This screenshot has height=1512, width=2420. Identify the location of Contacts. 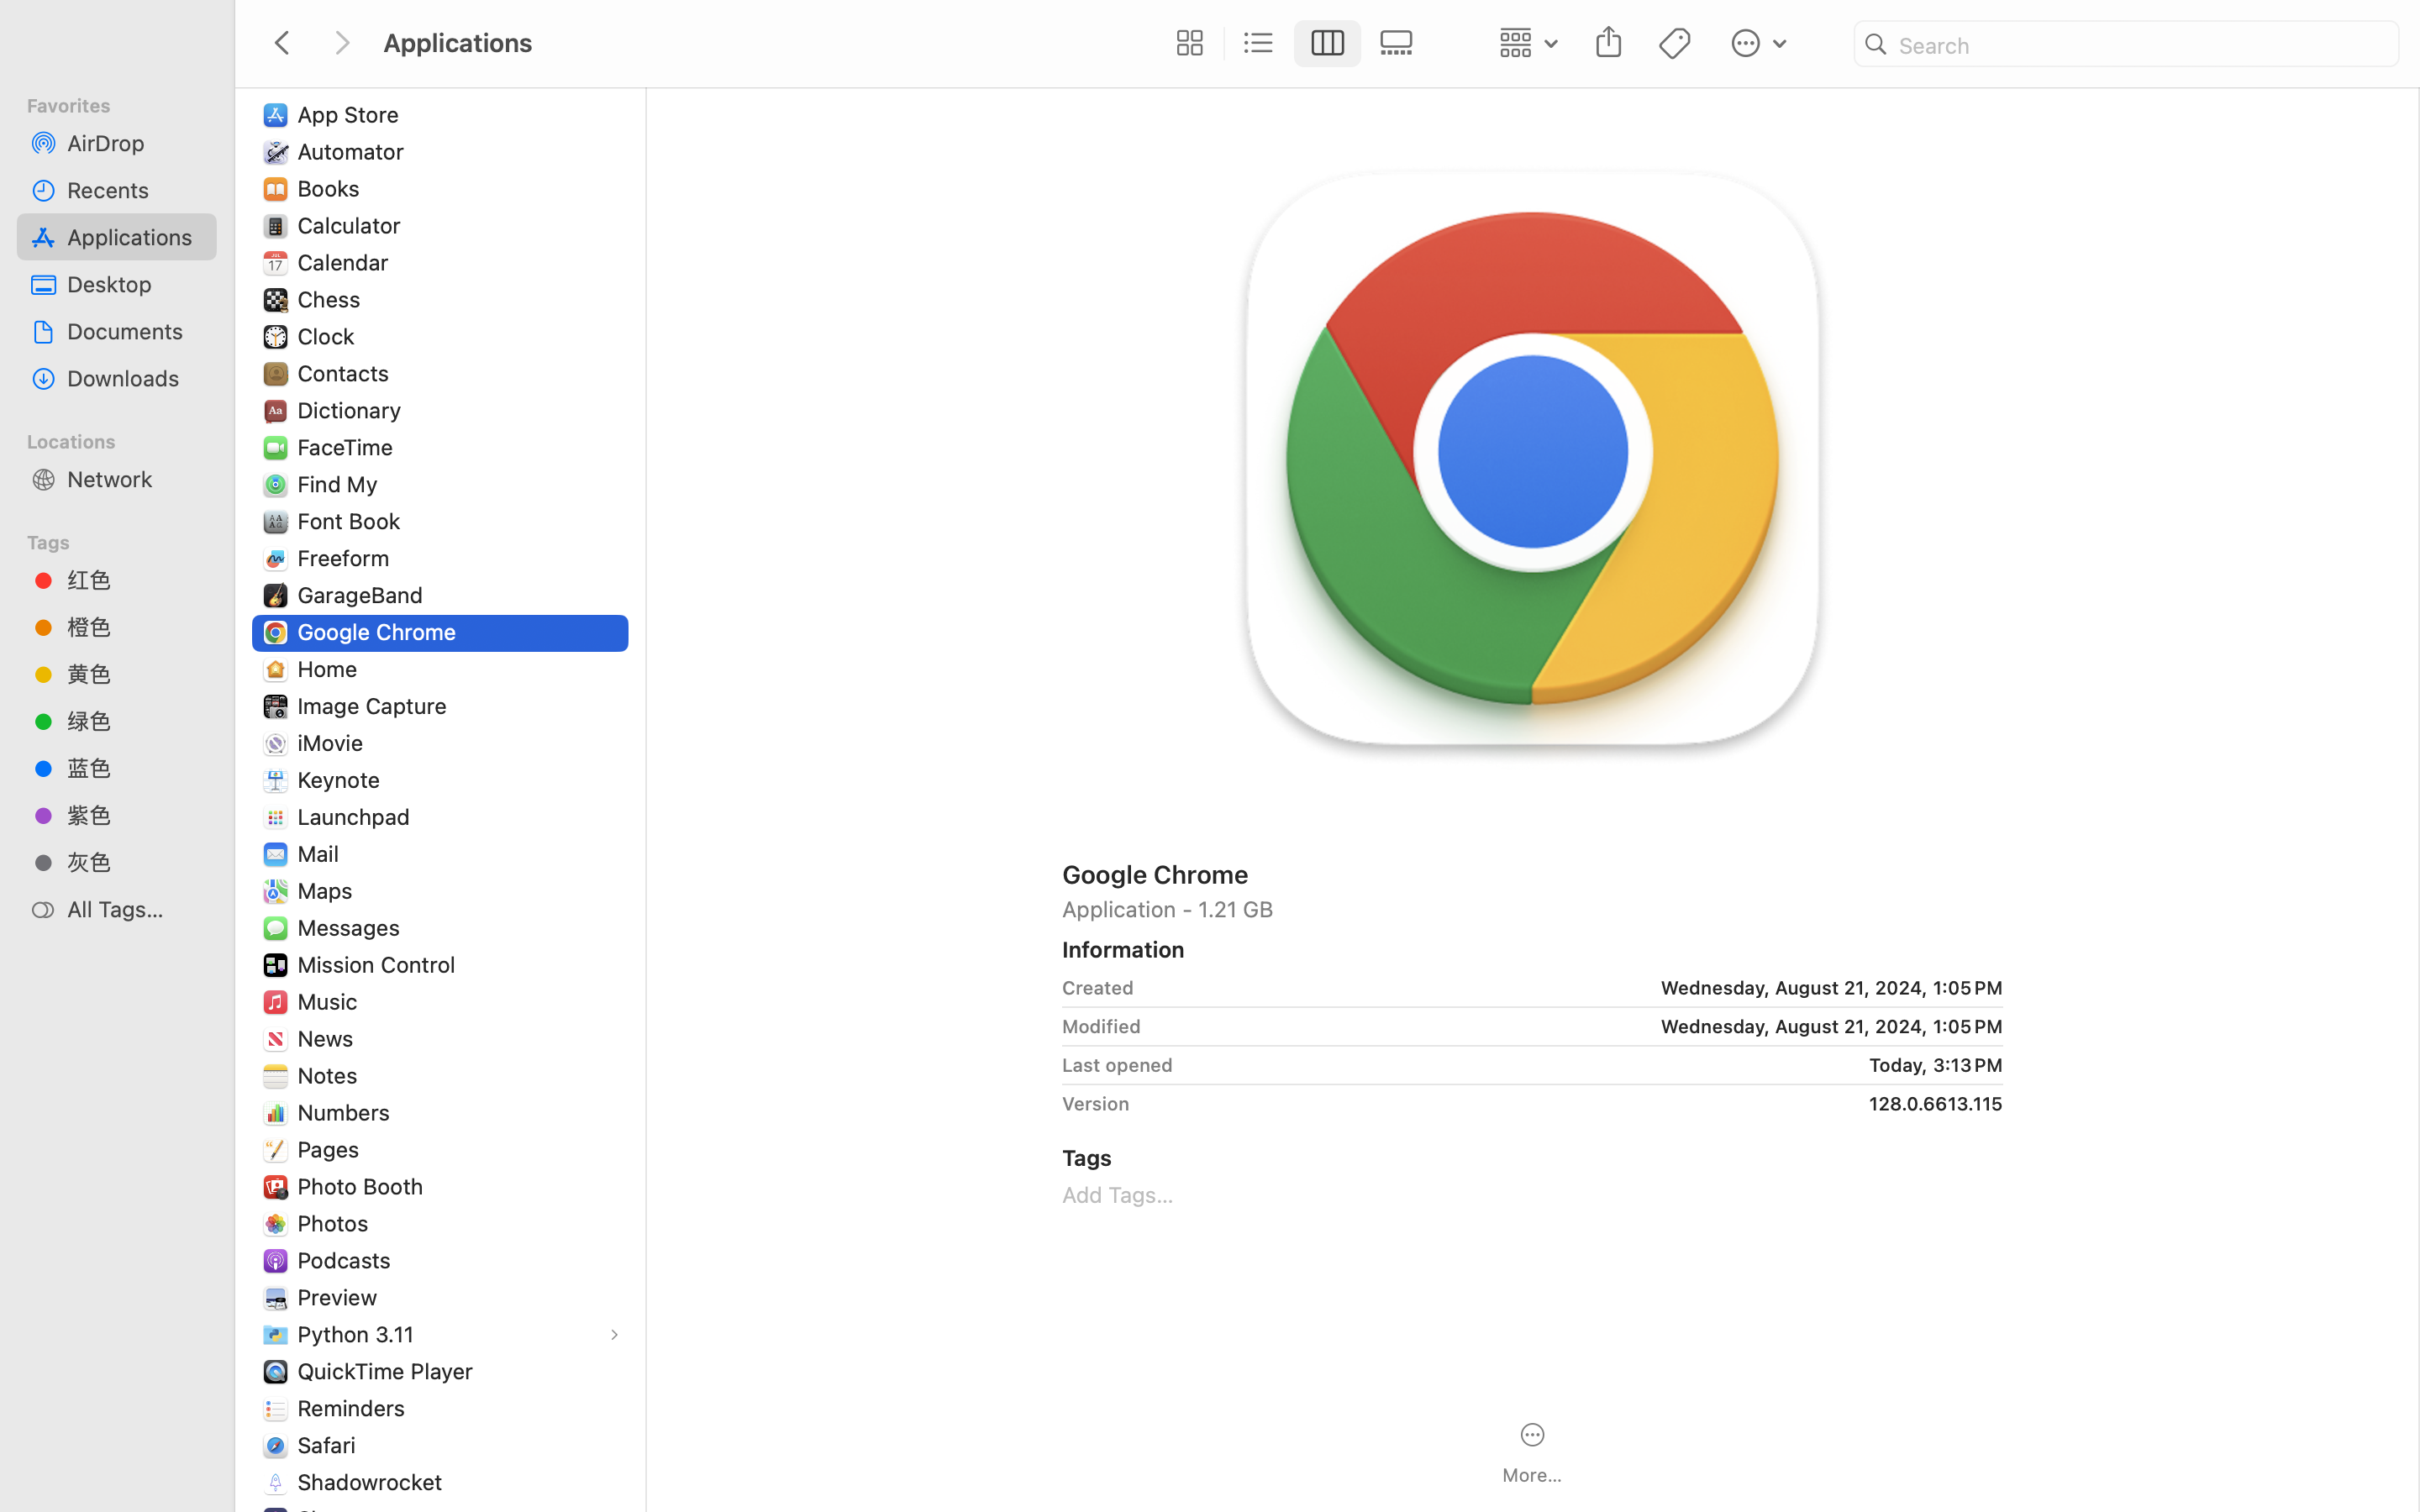
(347, 373).